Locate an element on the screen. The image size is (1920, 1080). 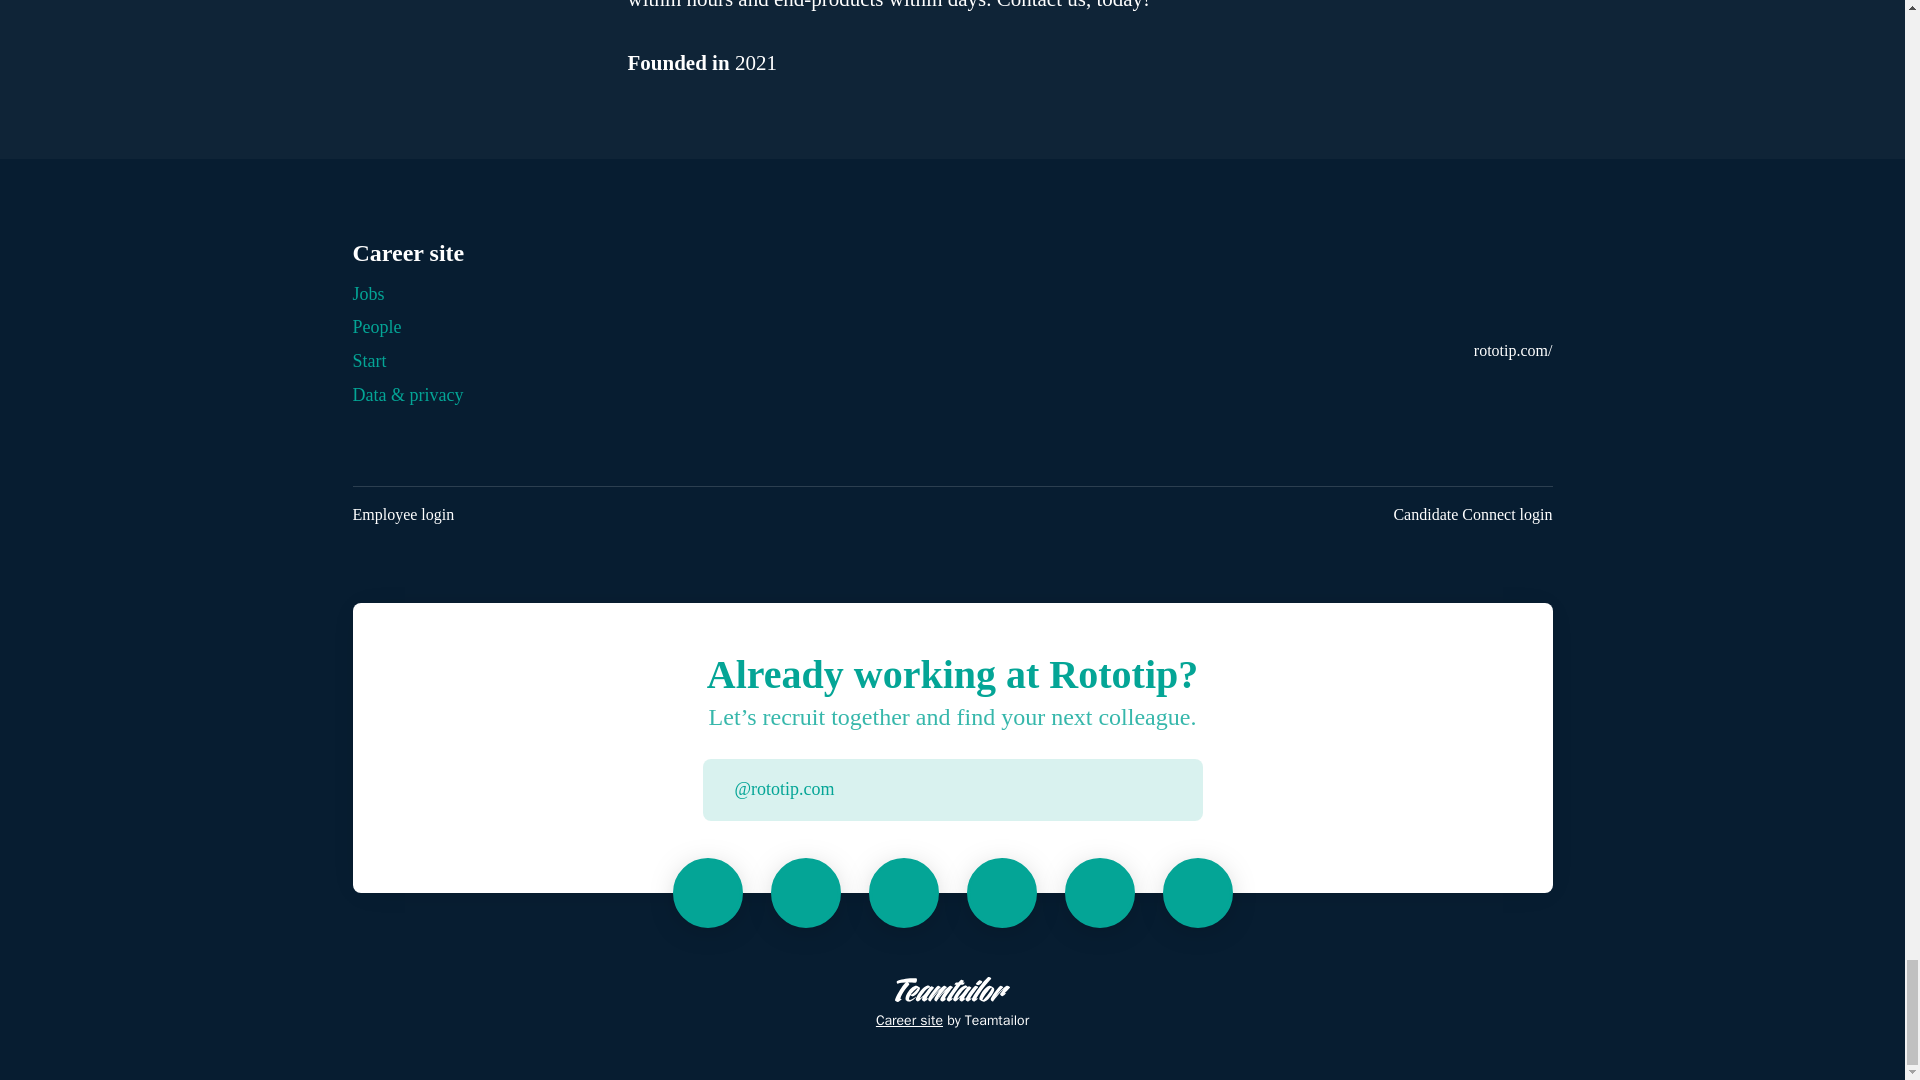
Start is located at coordinates (368, 360).